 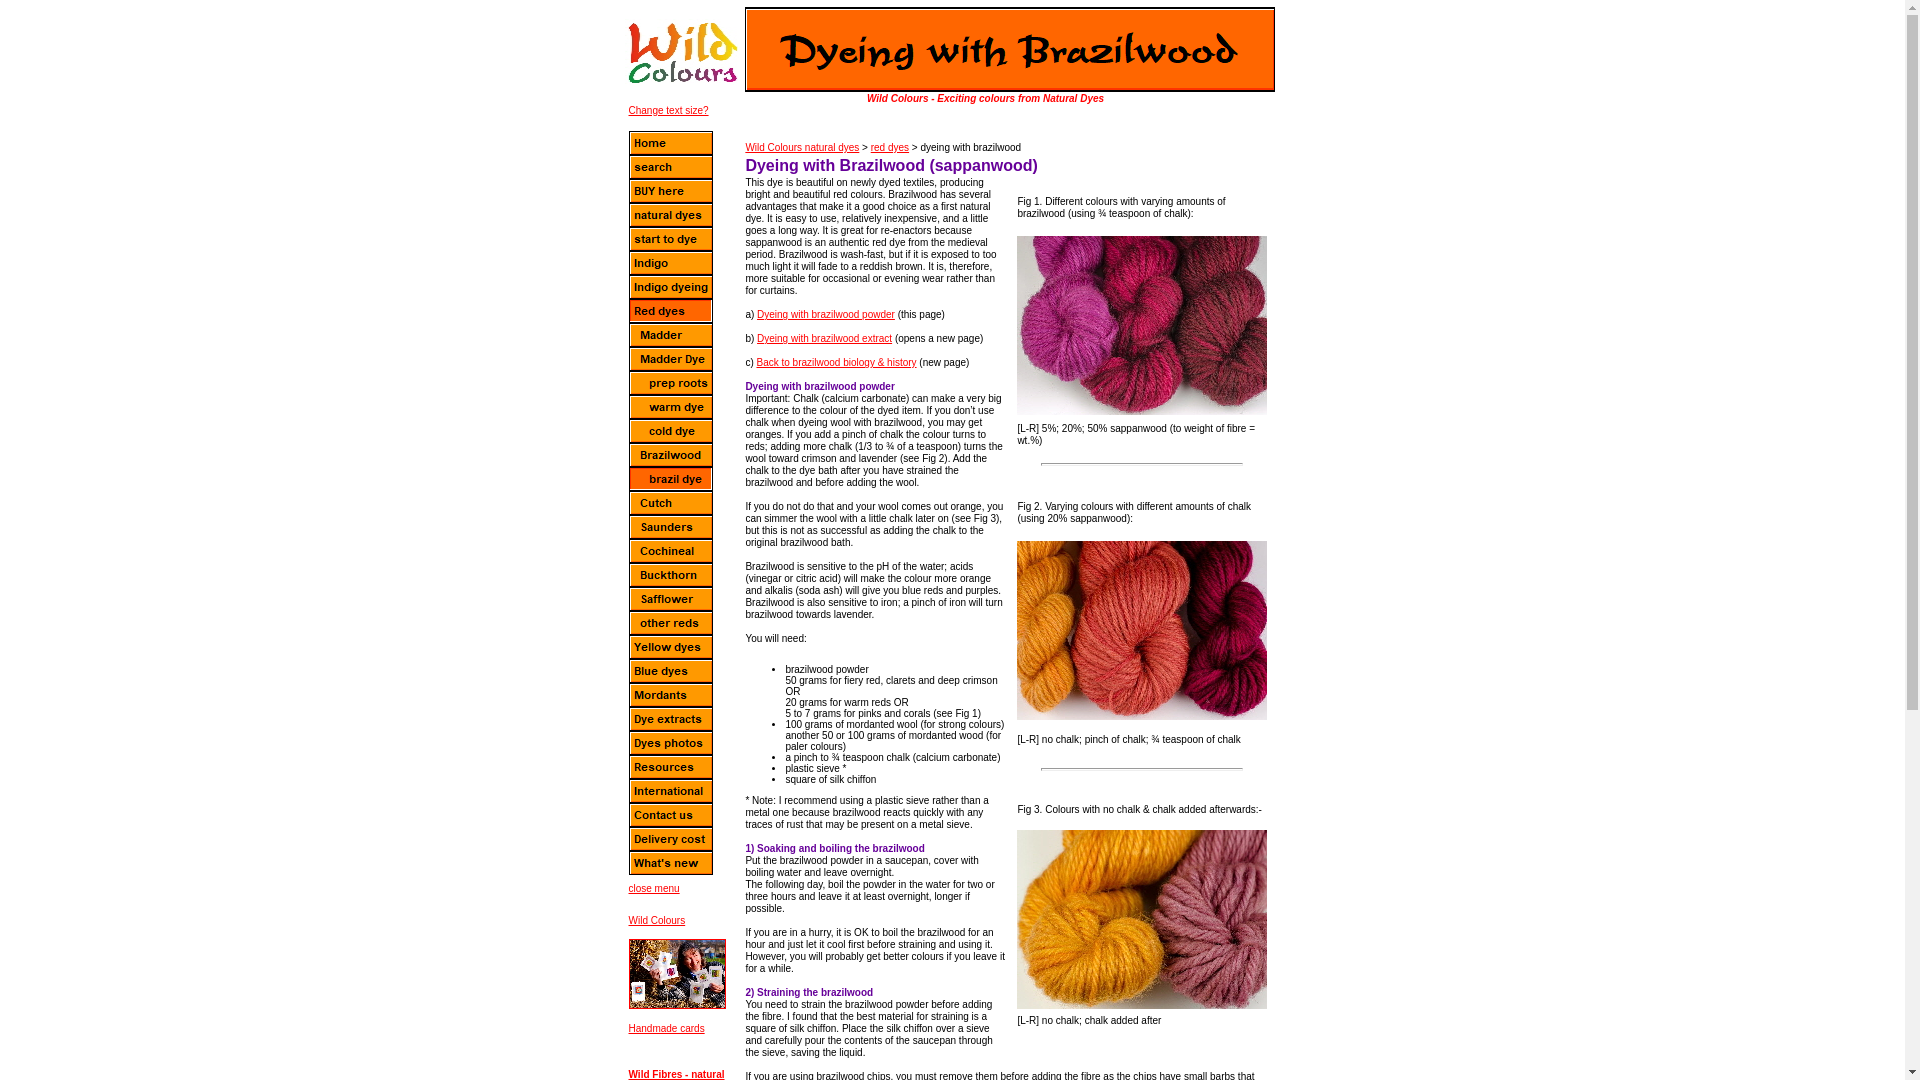 I want to click on Home, so click(x=670, y=142).